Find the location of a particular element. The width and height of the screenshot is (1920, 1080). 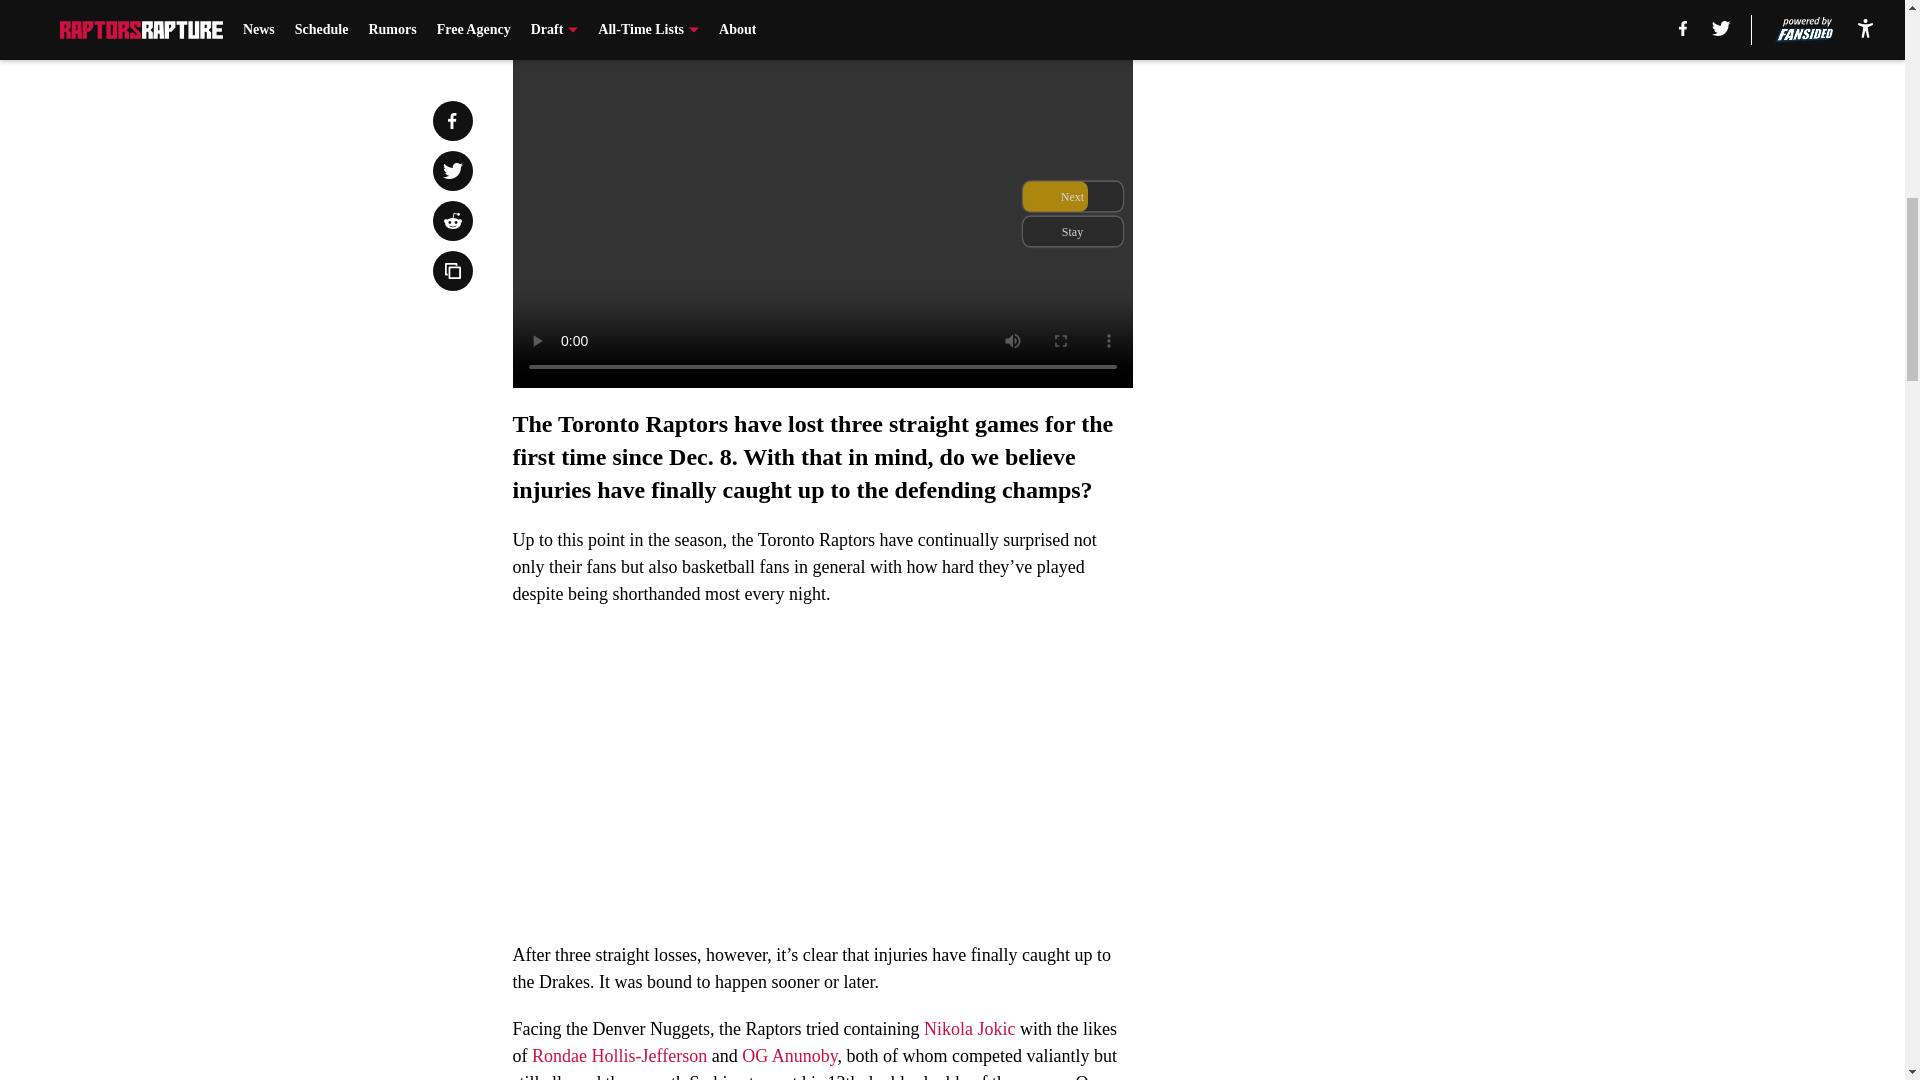

Nikola Jokic is located at coordinates (969, 1028).